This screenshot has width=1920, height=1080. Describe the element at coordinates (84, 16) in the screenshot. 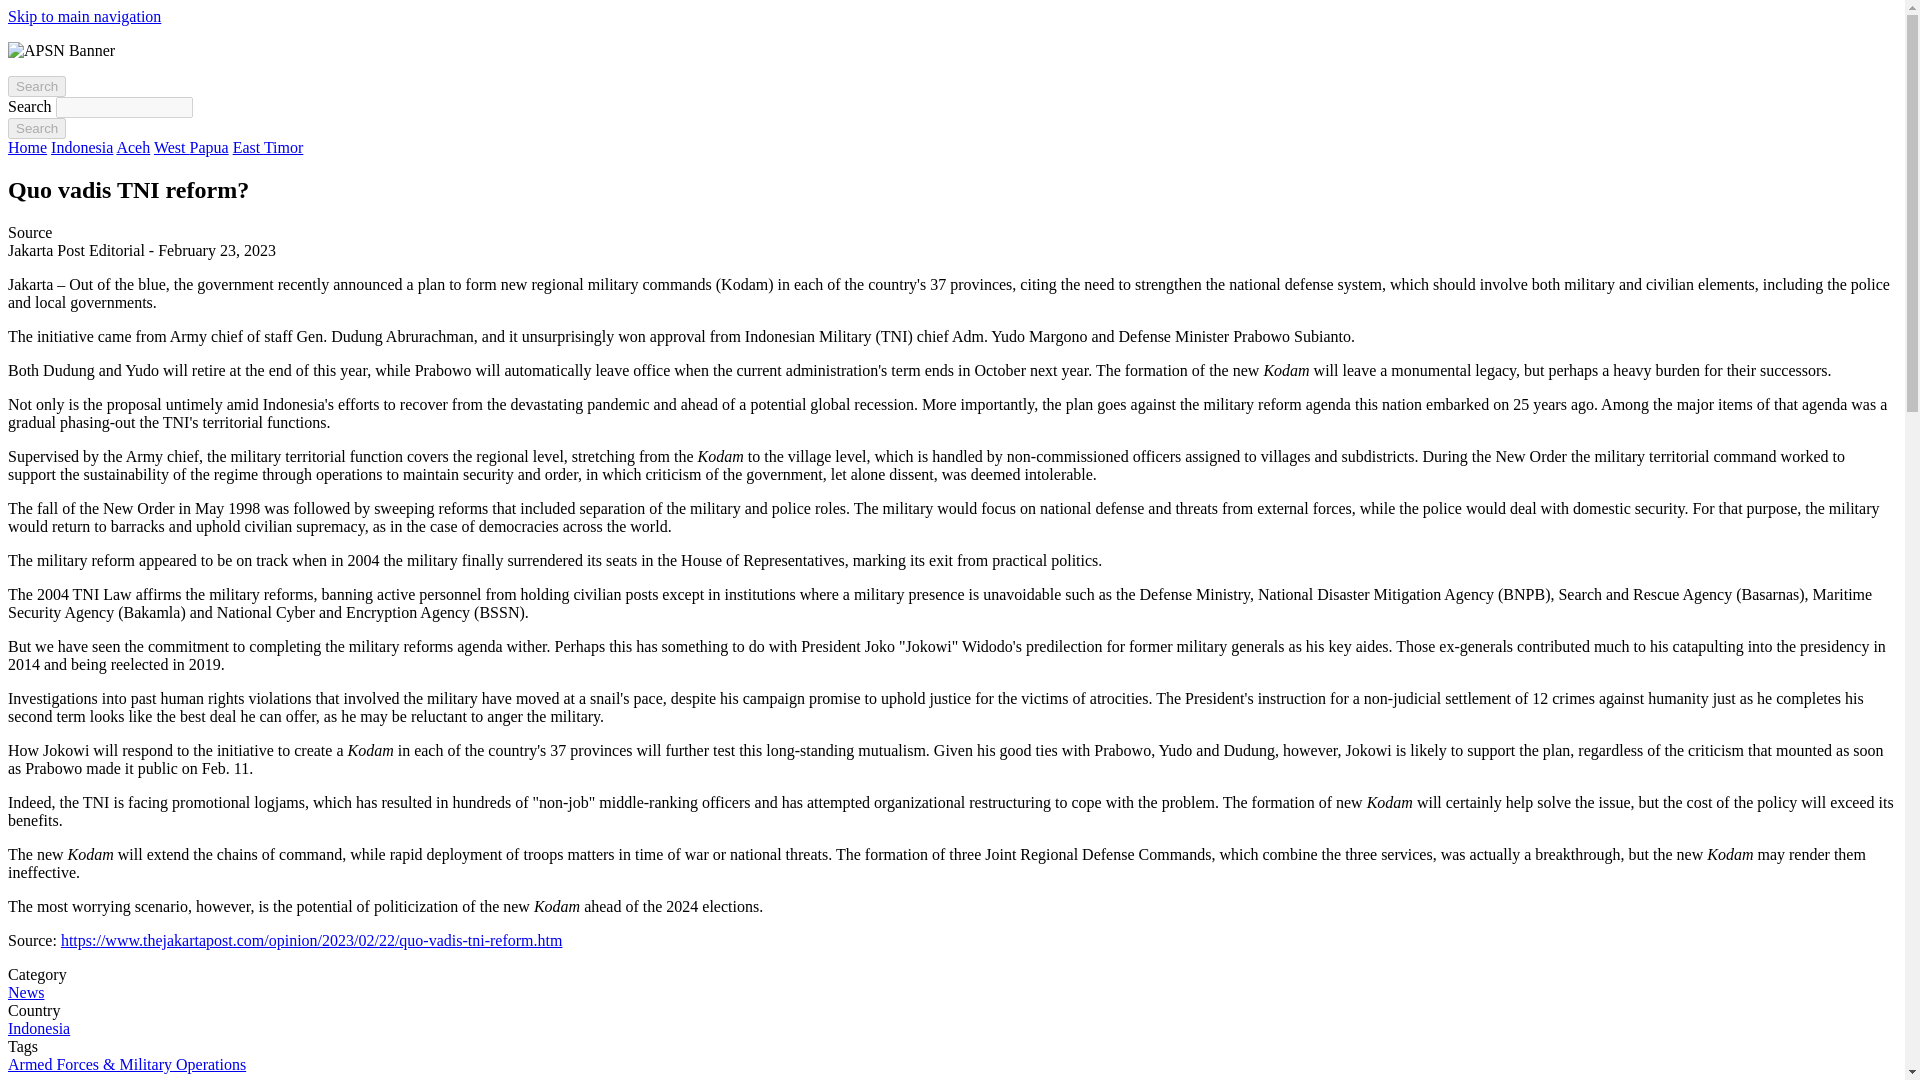

I see `Skip to main navigation` at that location.